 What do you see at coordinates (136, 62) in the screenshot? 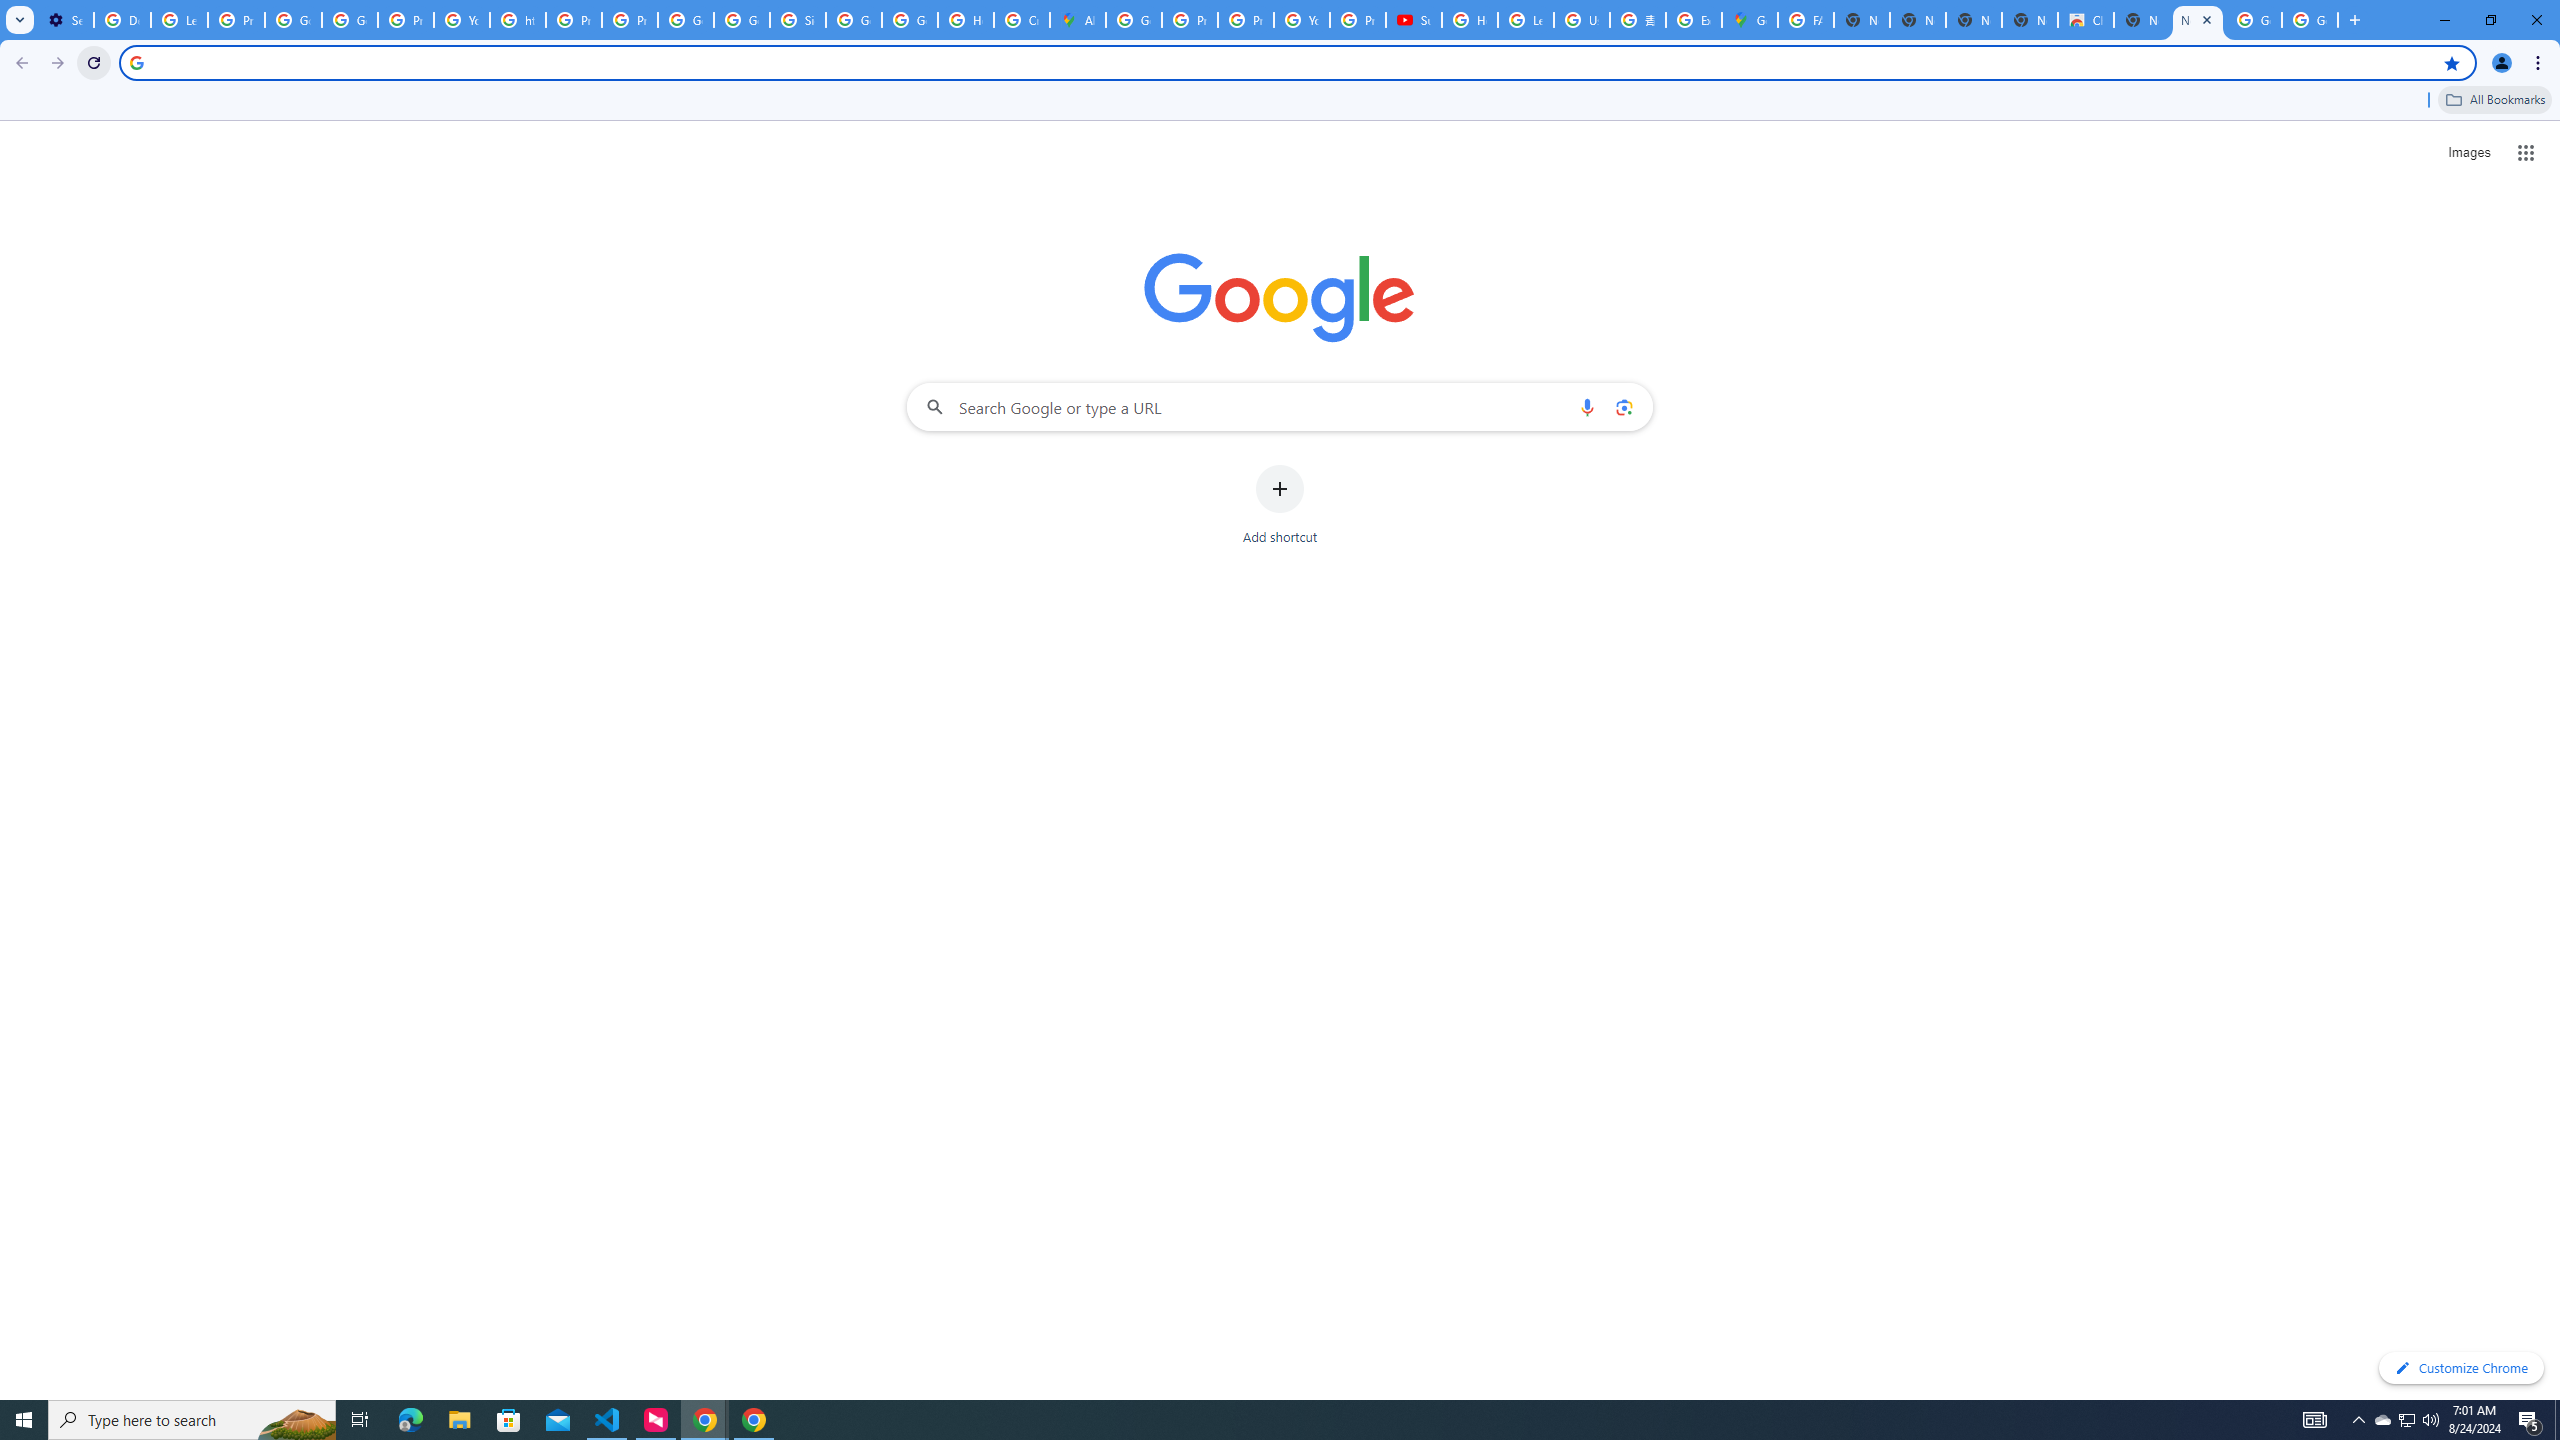
I see `Search icon` at bounding box center [136, 62].